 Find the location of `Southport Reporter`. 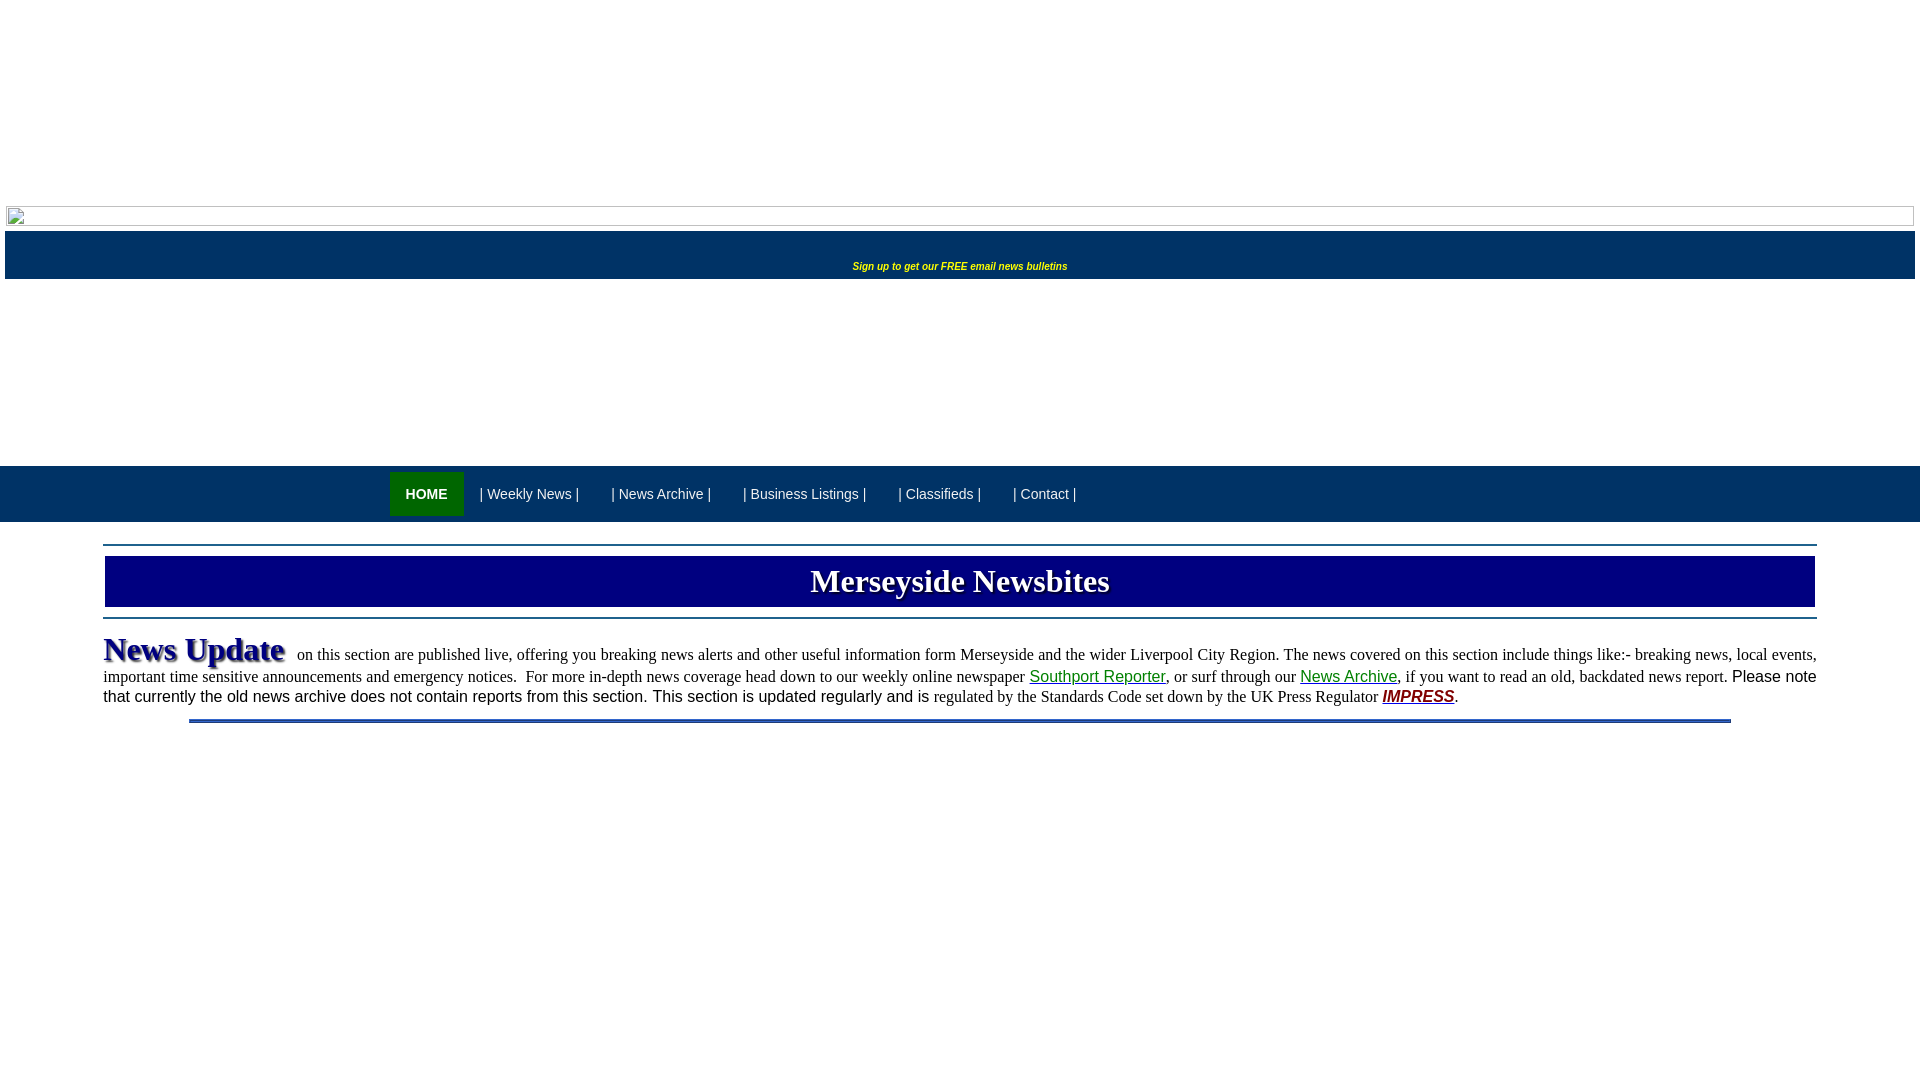

Southport Reporter is located at coordinates (1097, 676).